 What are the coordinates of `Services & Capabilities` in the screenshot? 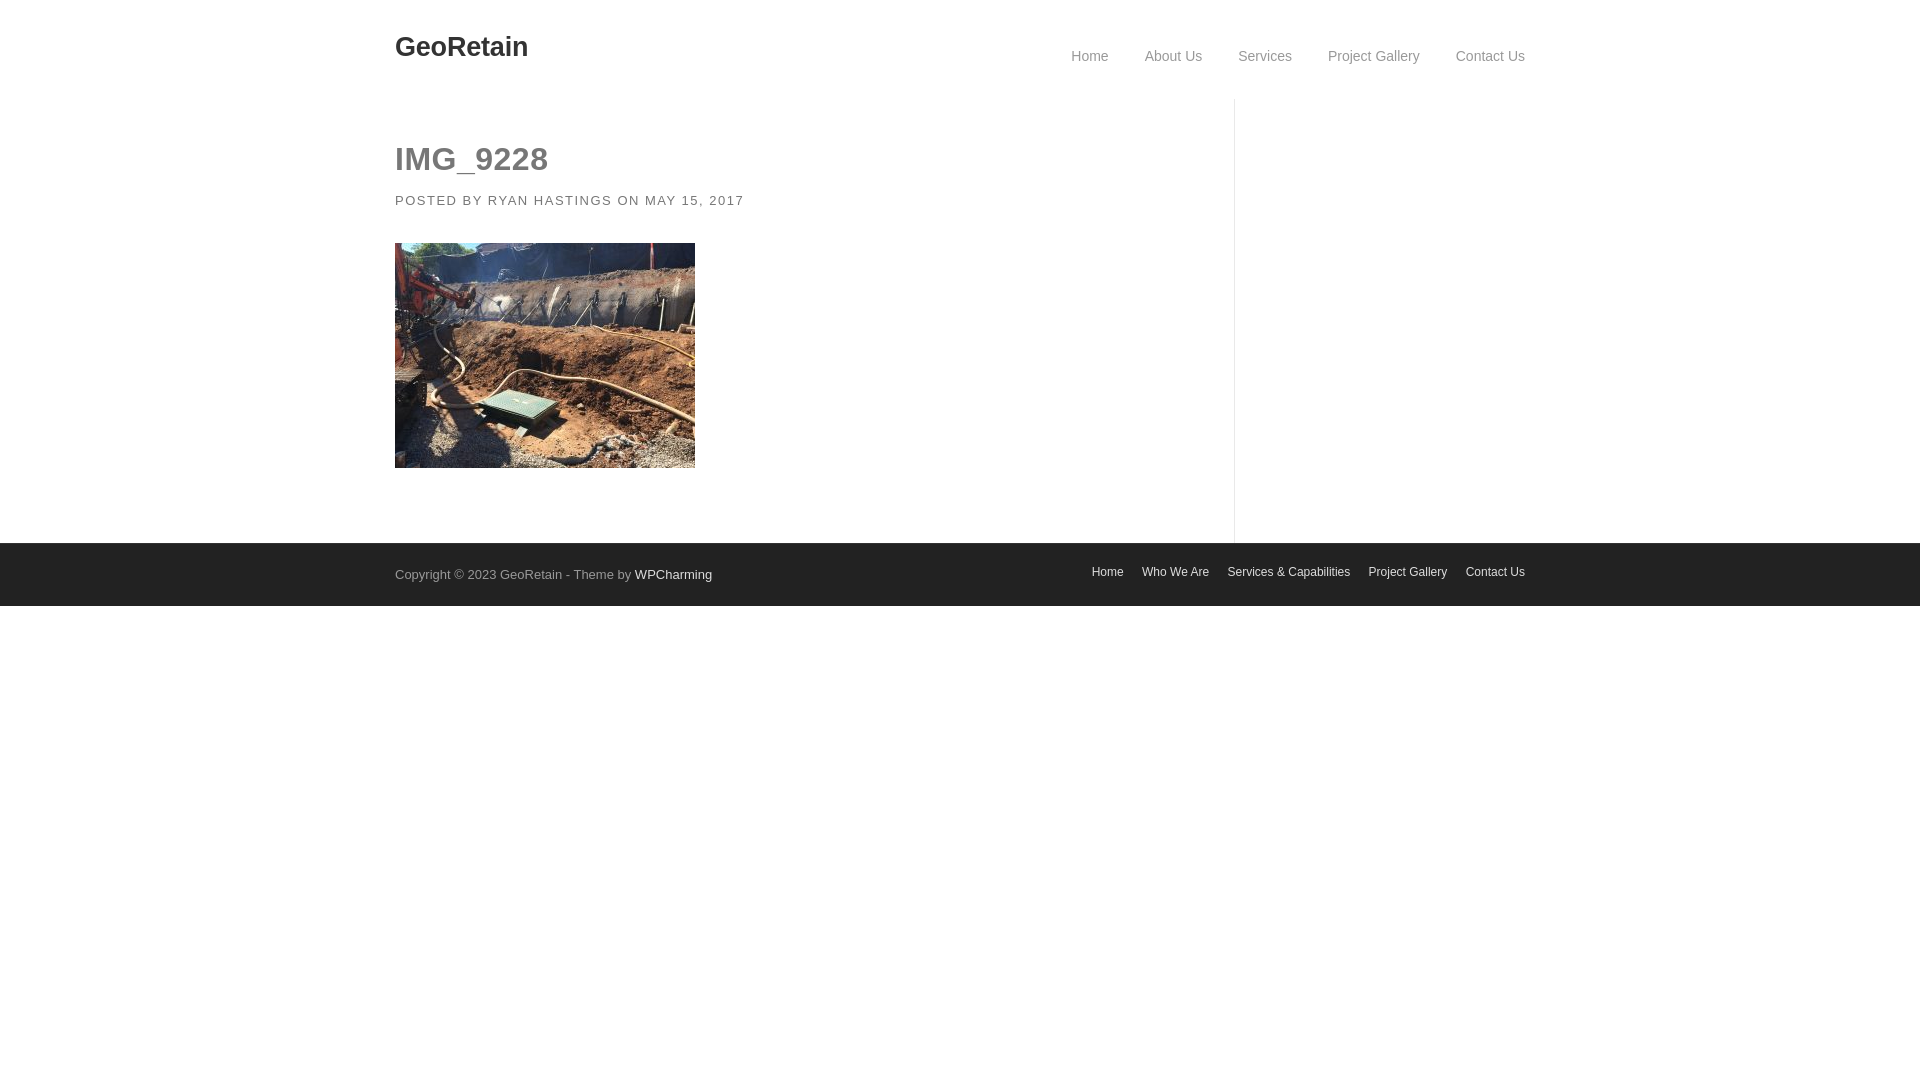 It's located at (1290, 572).